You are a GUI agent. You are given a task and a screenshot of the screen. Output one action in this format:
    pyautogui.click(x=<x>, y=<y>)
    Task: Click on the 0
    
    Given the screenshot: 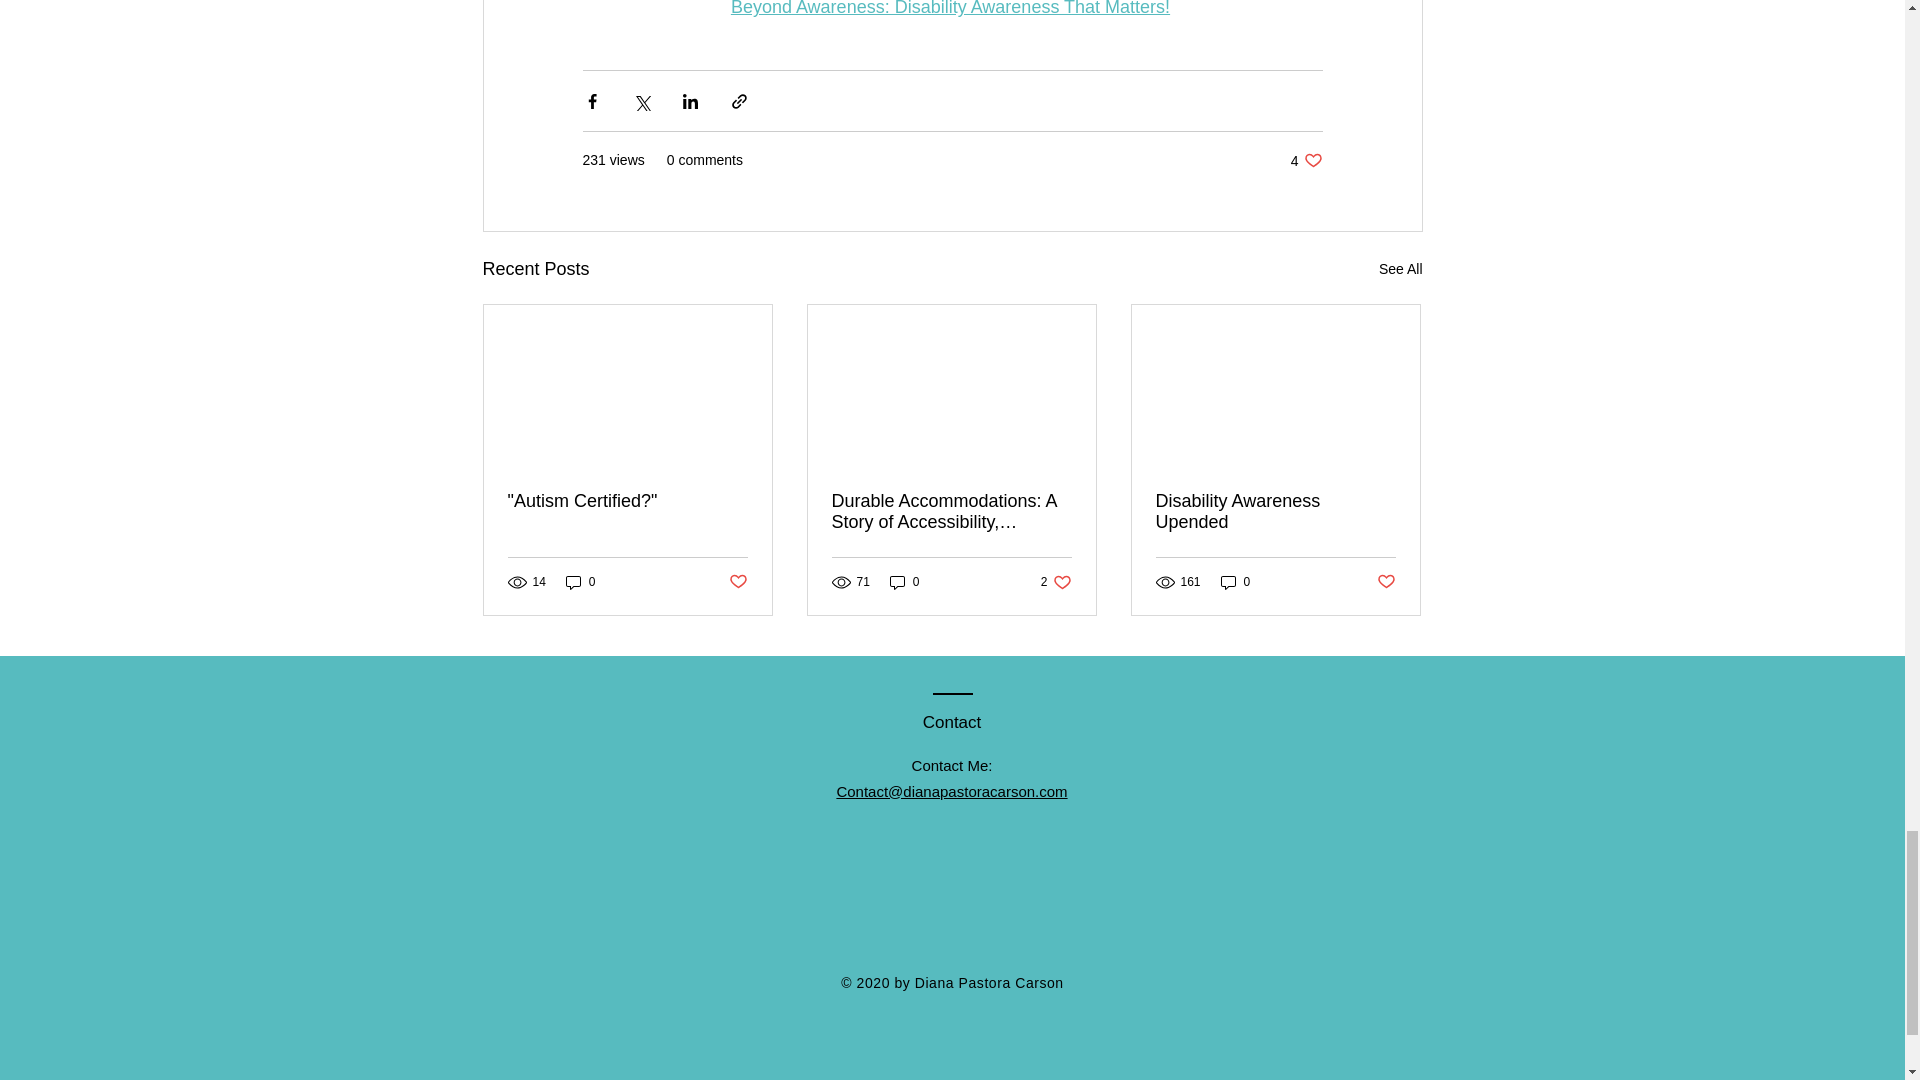 What is the action you would take?
    pyautogui.click(x=1275, y=512)
    